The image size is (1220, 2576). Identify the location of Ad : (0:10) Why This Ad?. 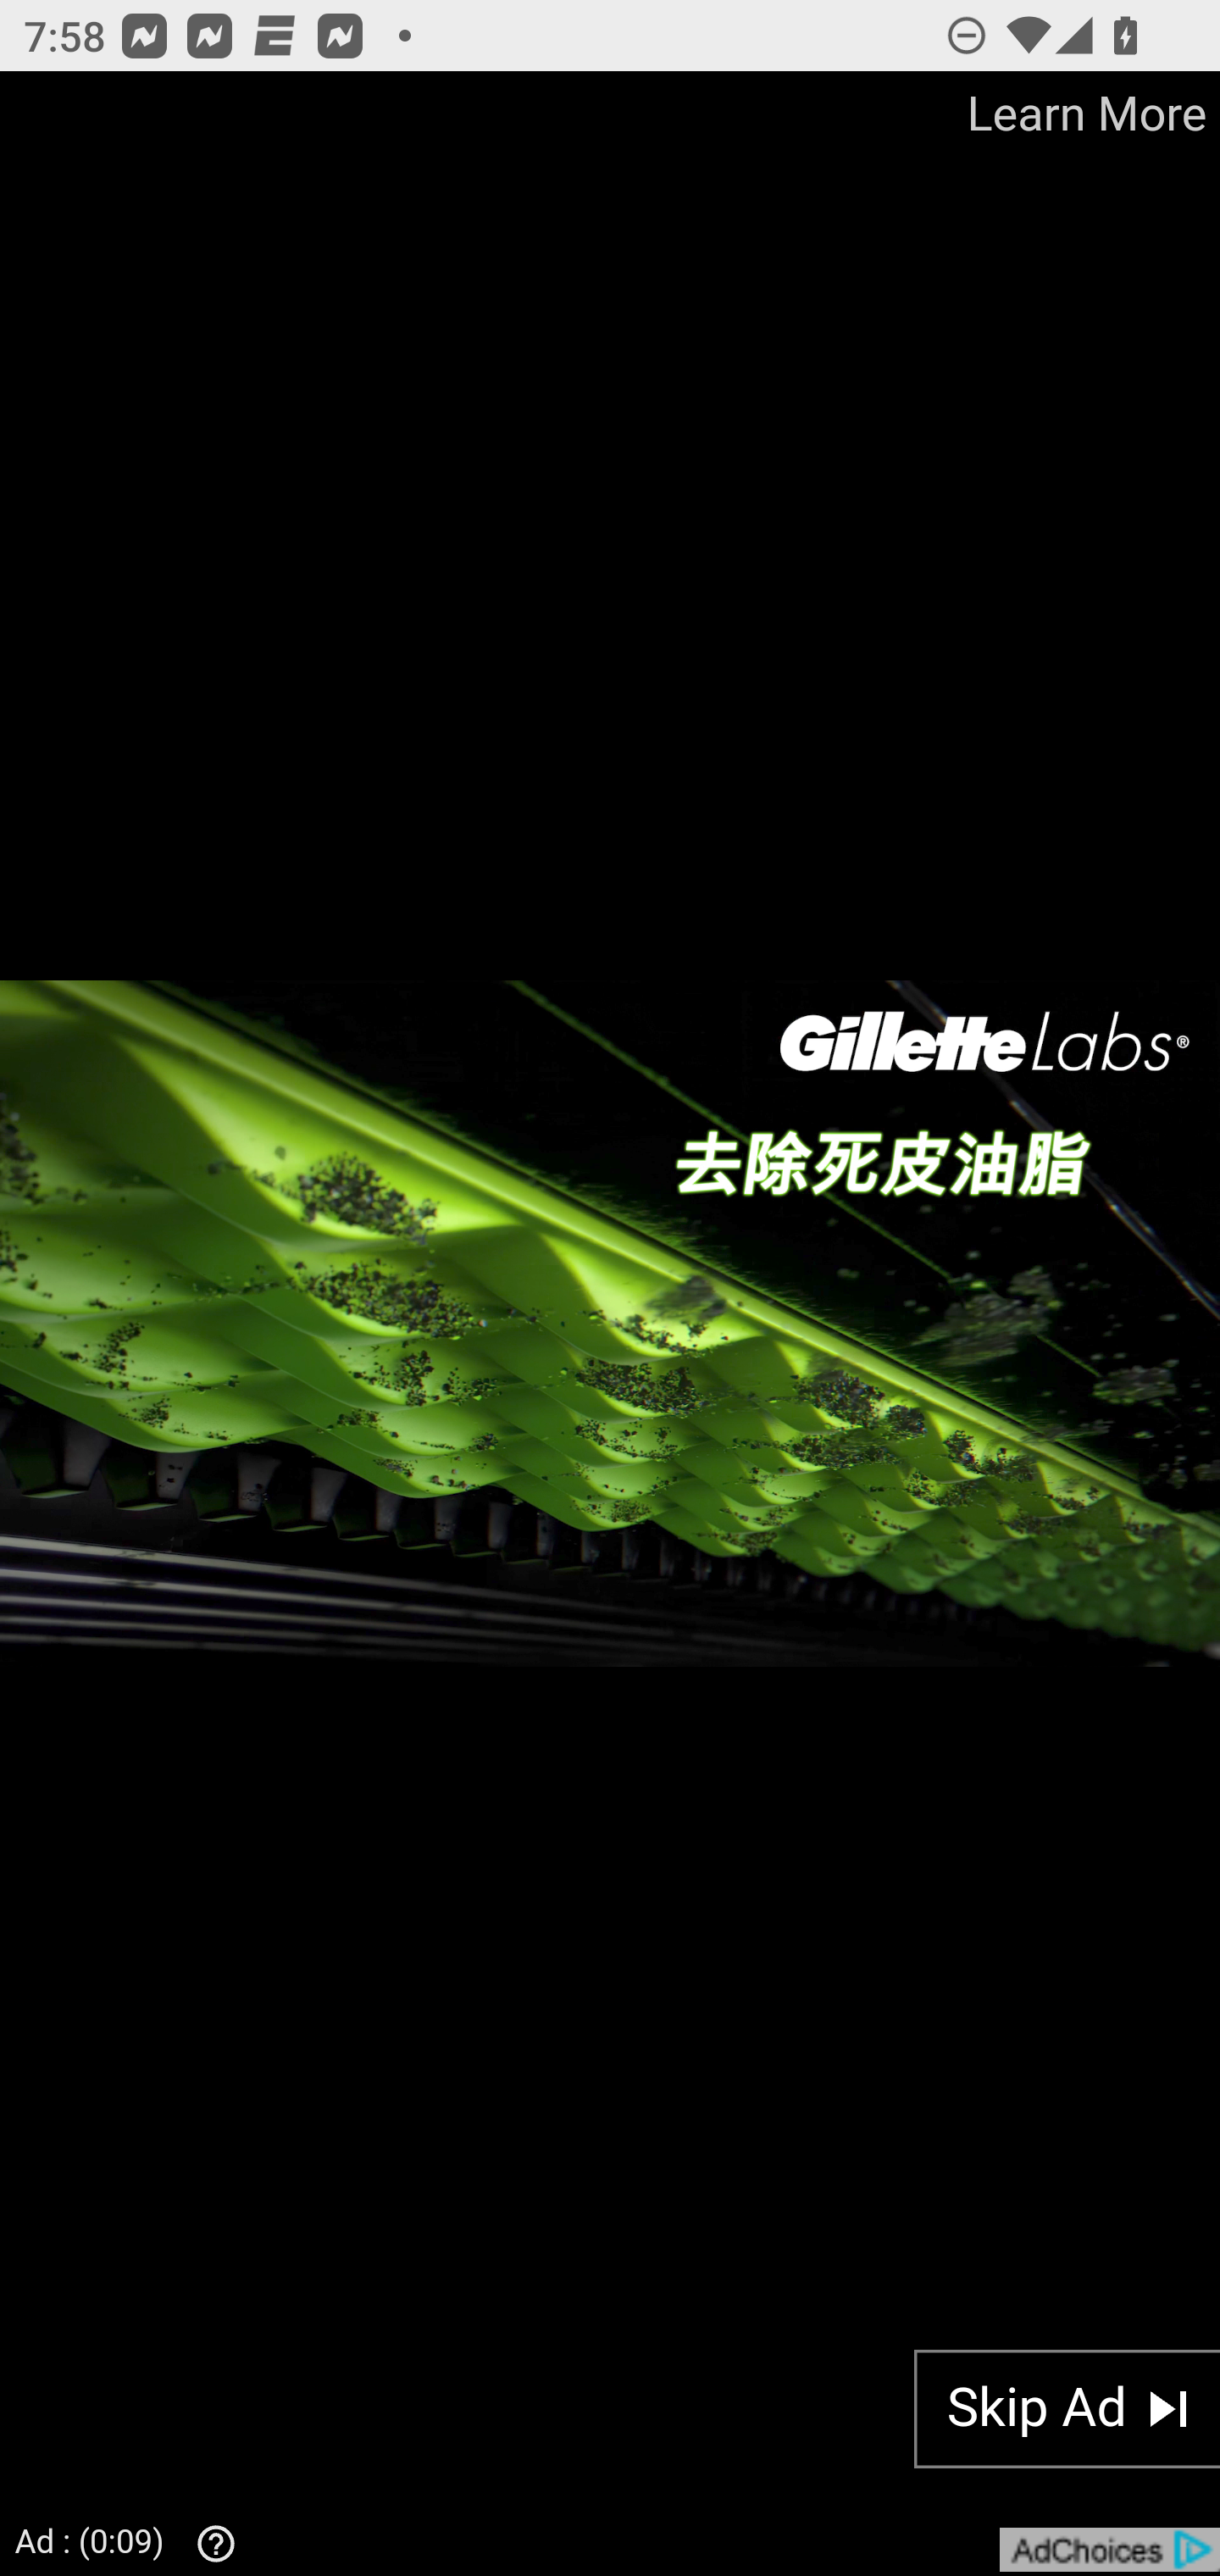
(135, 2540).